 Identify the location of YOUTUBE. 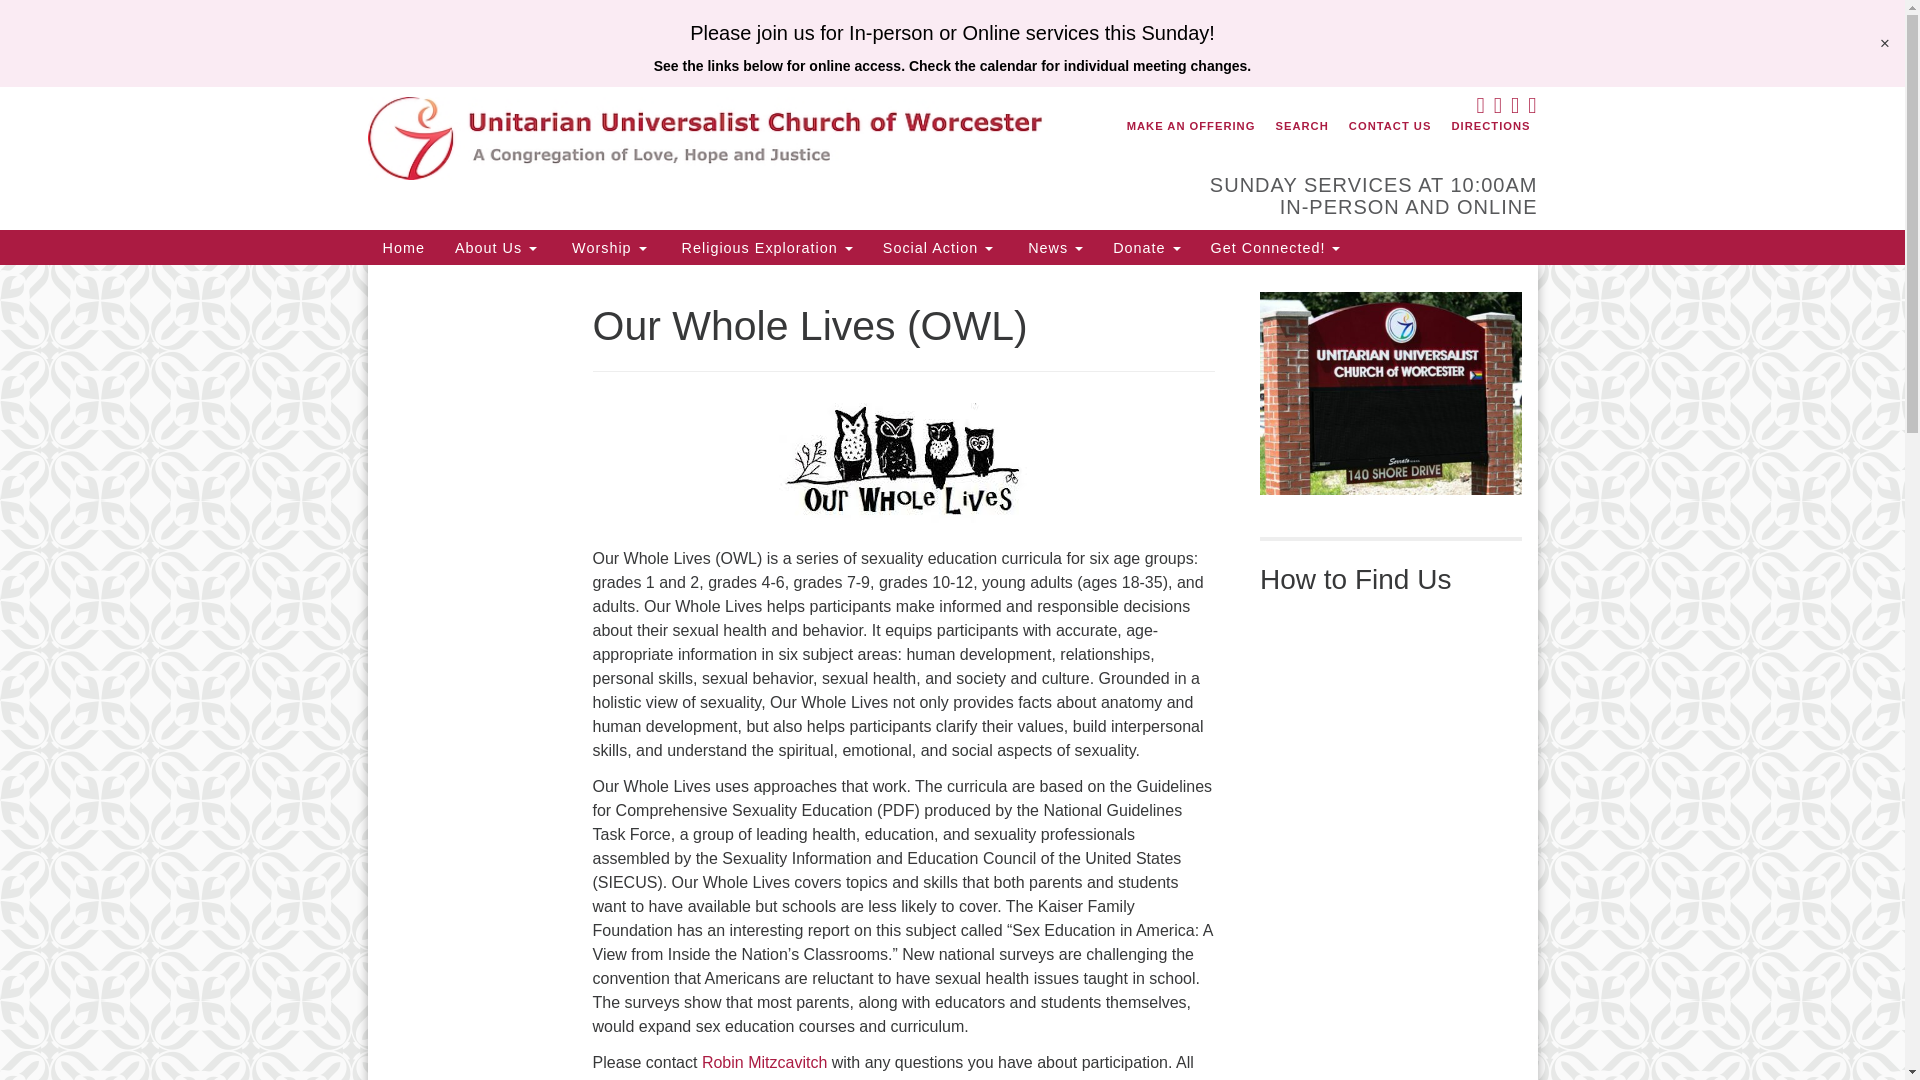
(1514, 108).